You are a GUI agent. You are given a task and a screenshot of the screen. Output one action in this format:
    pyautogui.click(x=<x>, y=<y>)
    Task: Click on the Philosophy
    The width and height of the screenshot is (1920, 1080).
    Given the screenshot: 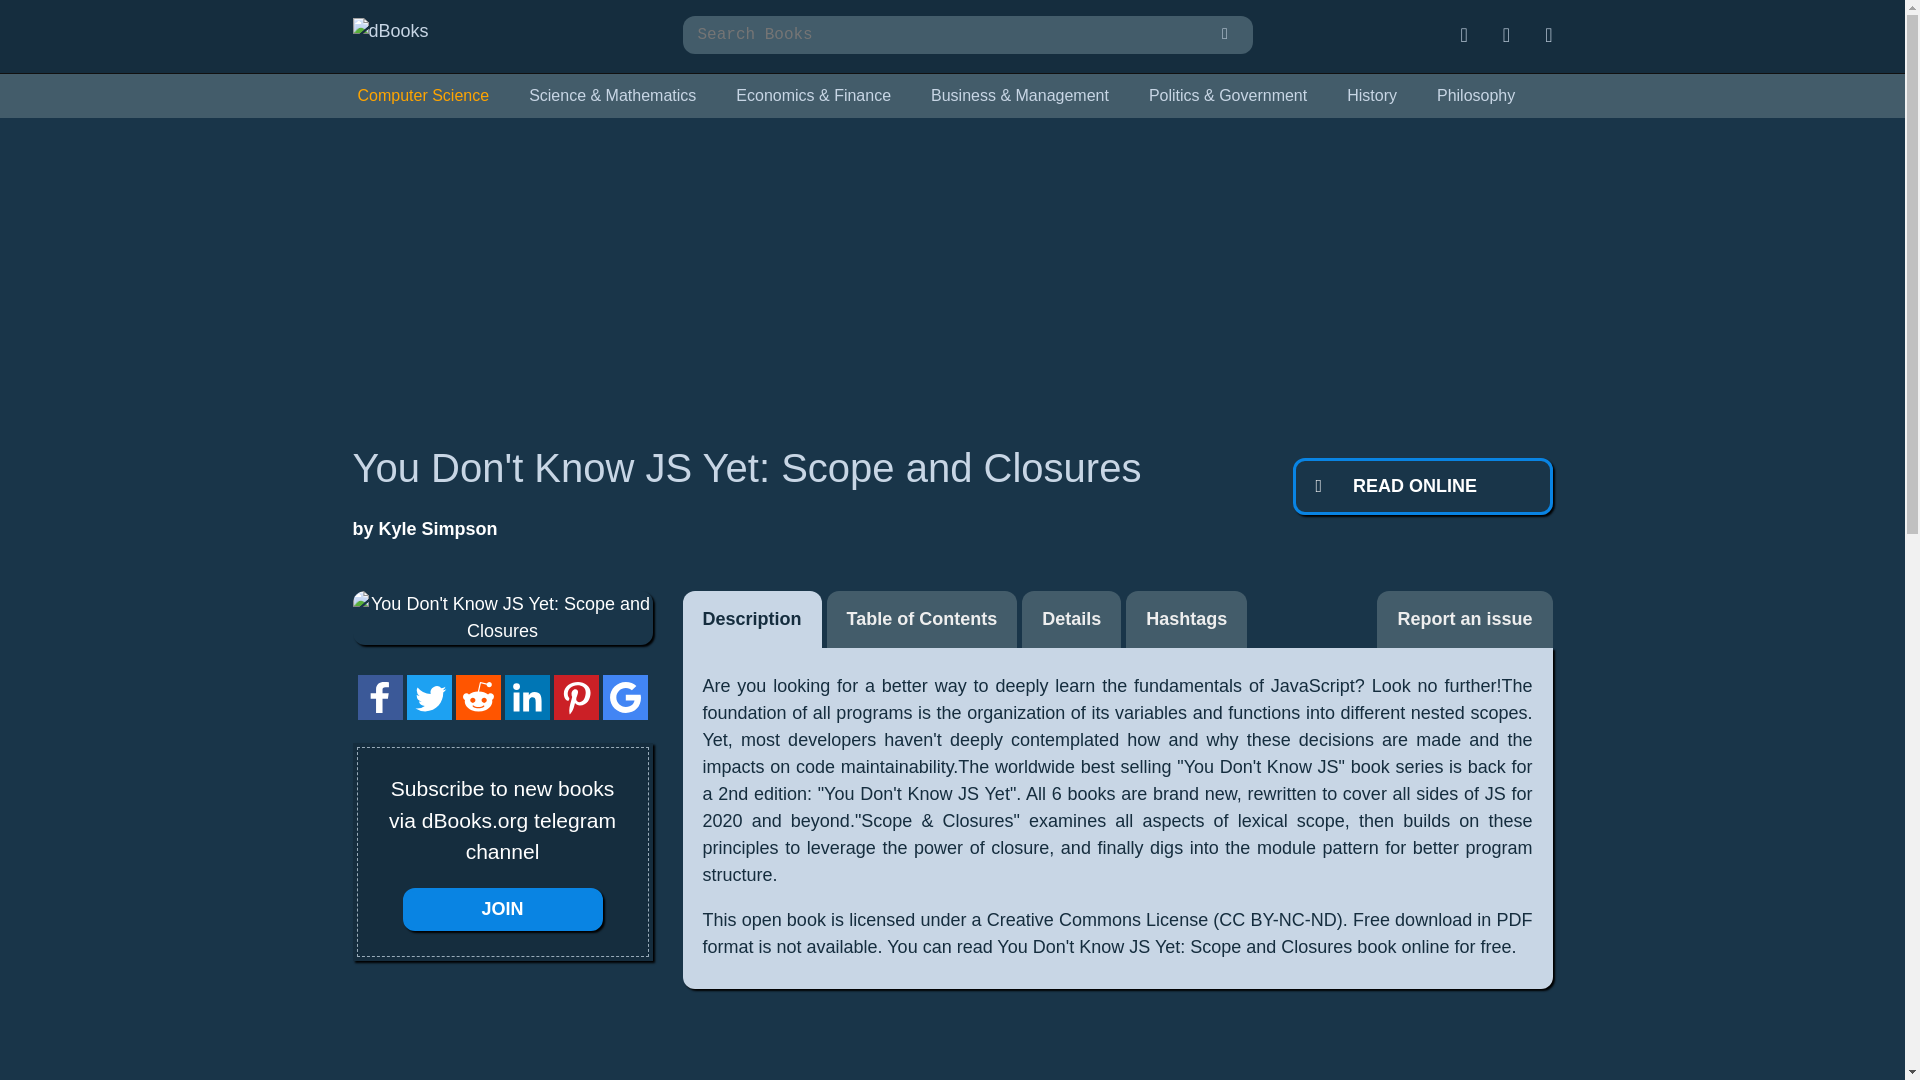 What is the action you would take?
    pyautogui.click(x=1476, y=96)
    